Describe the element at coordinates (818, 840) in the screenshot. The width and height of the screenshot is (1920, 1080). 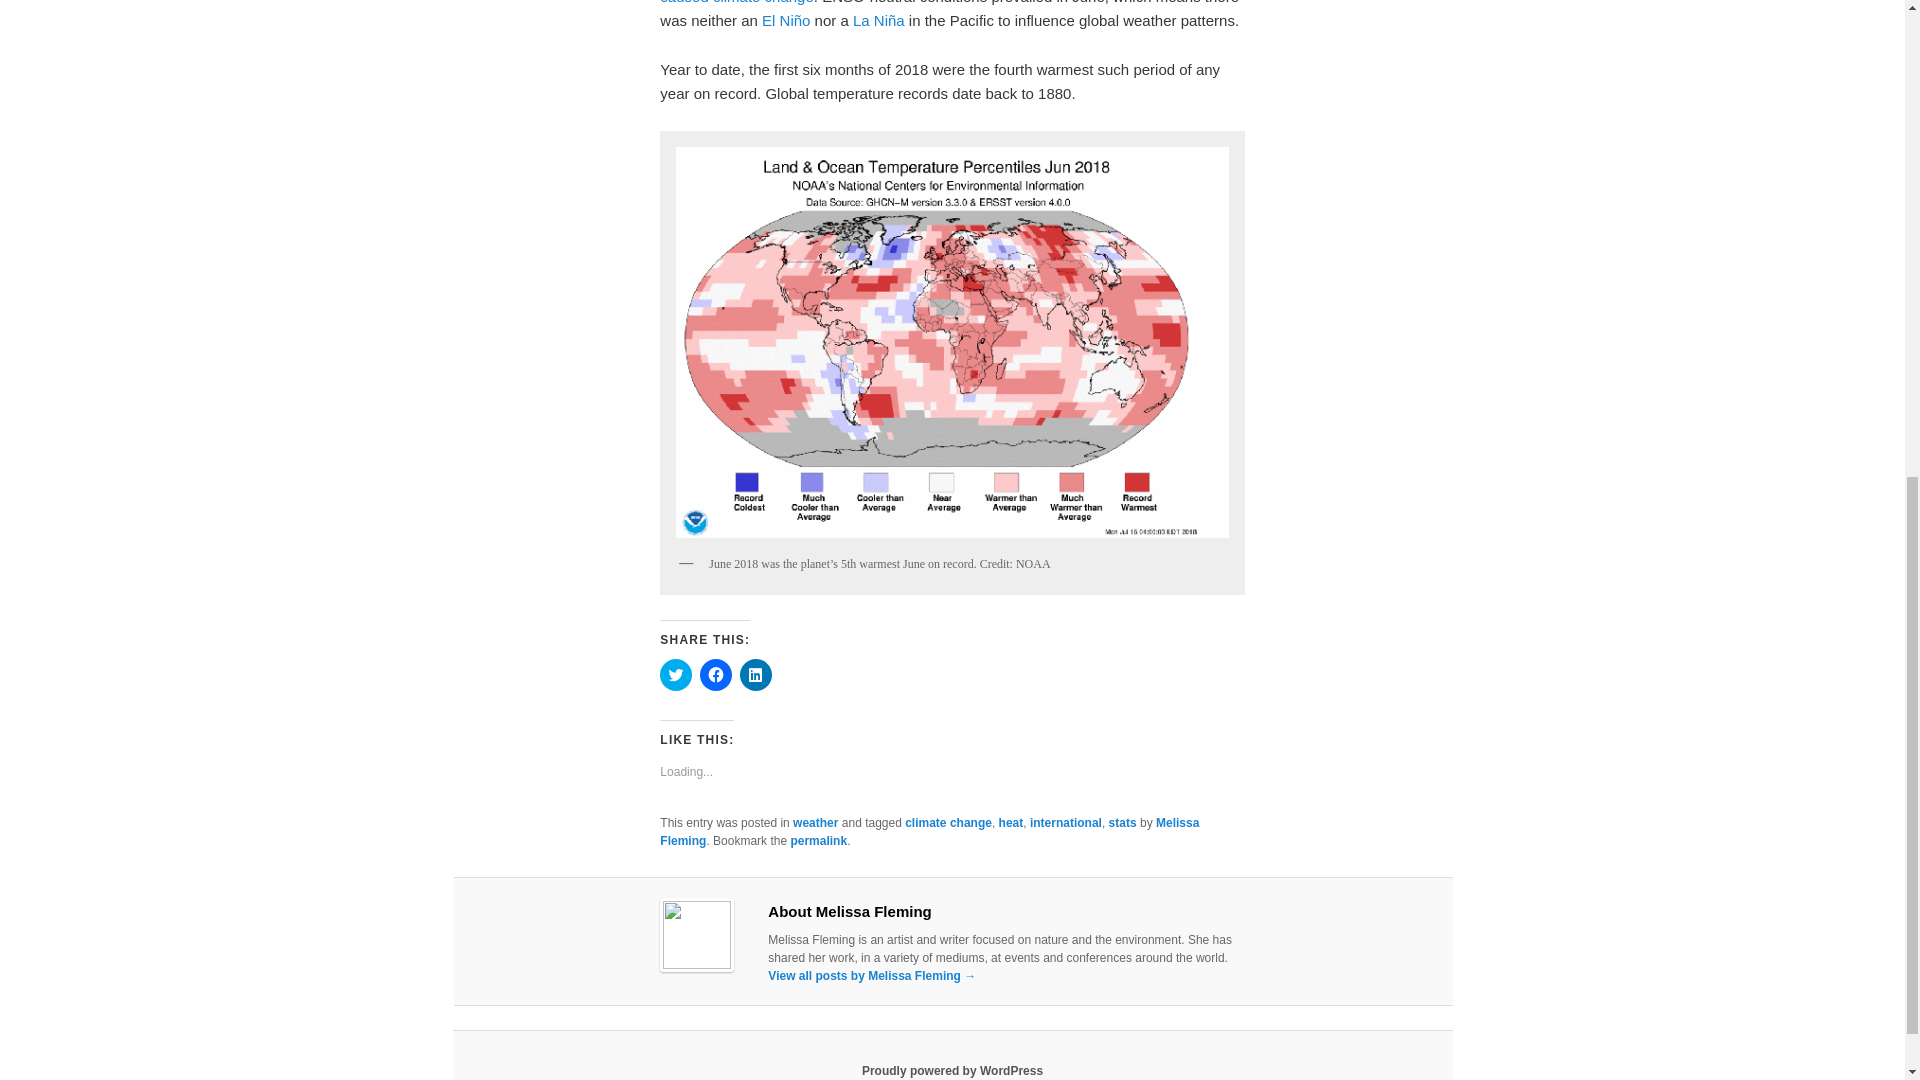
I see `permalink` at that location.